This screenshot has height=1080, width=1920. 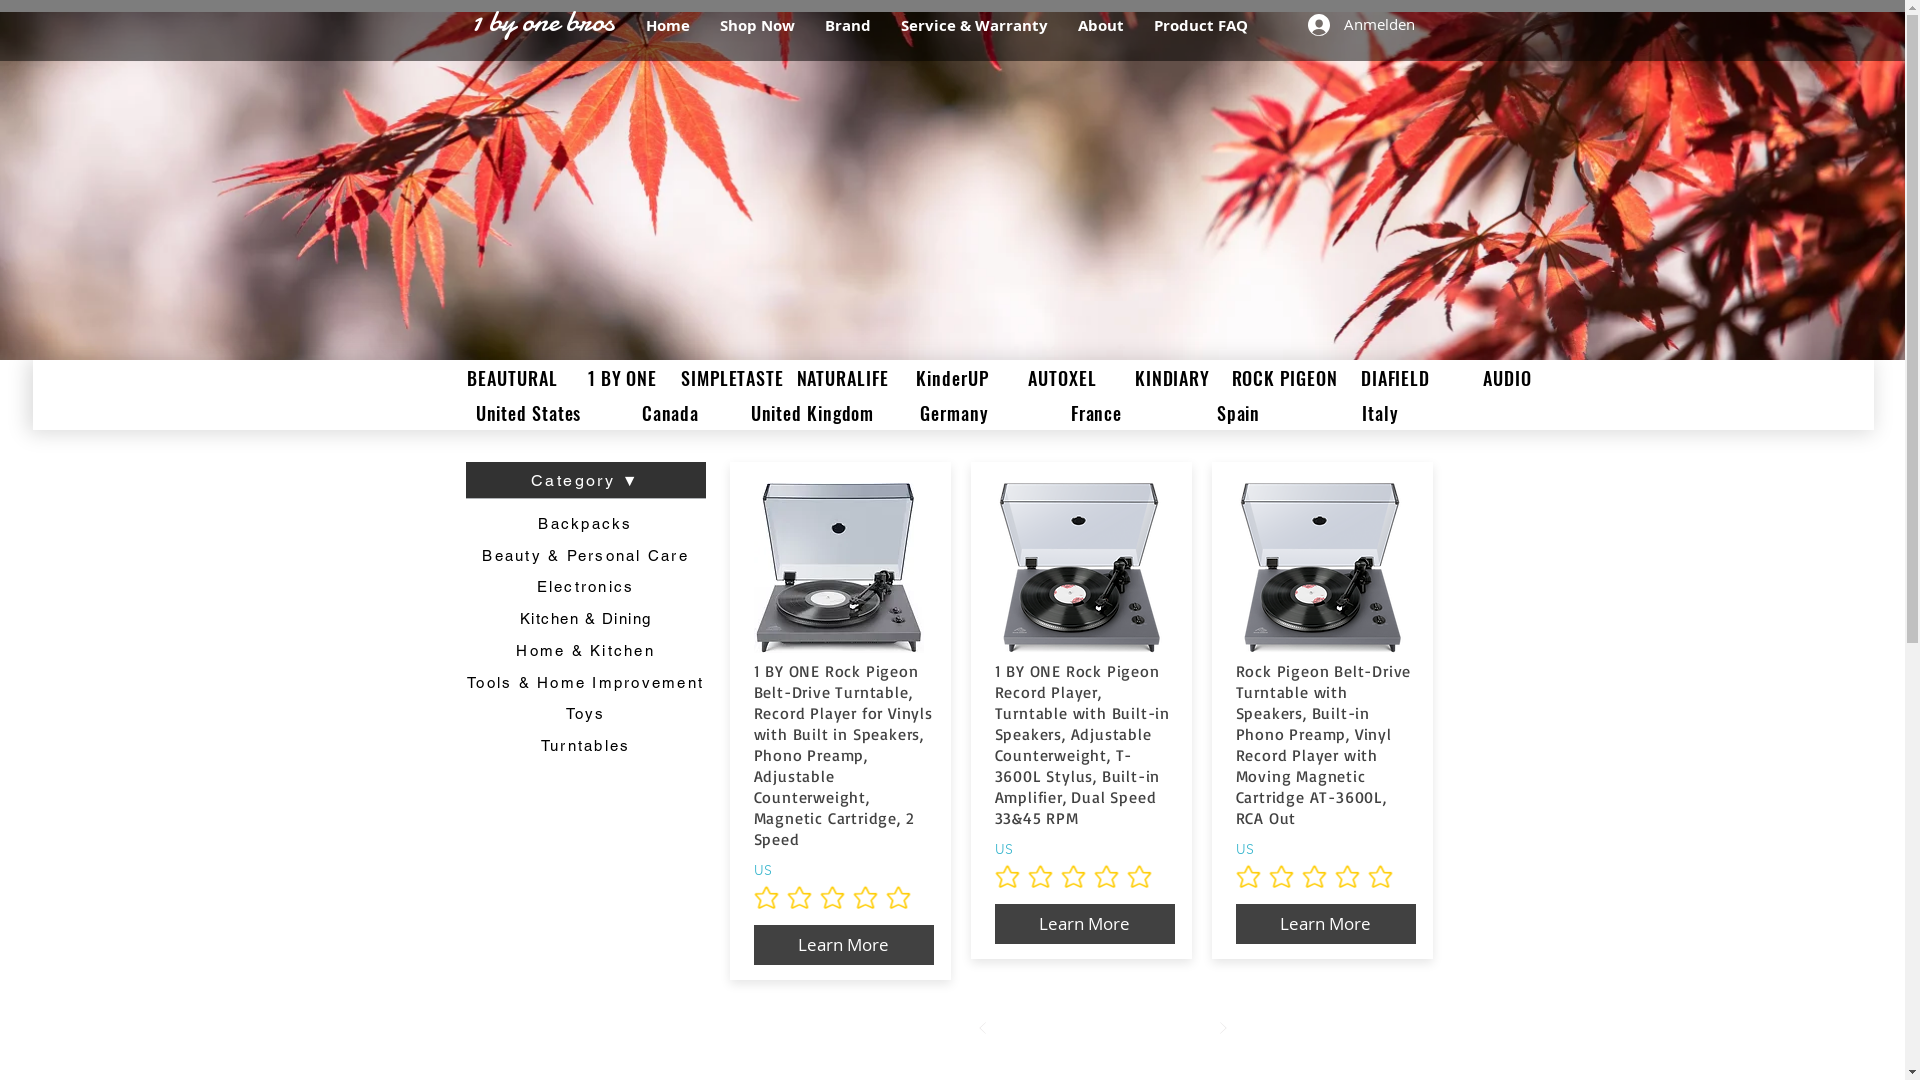 I want to click on United Kingdom, so click(x=813, y=412).